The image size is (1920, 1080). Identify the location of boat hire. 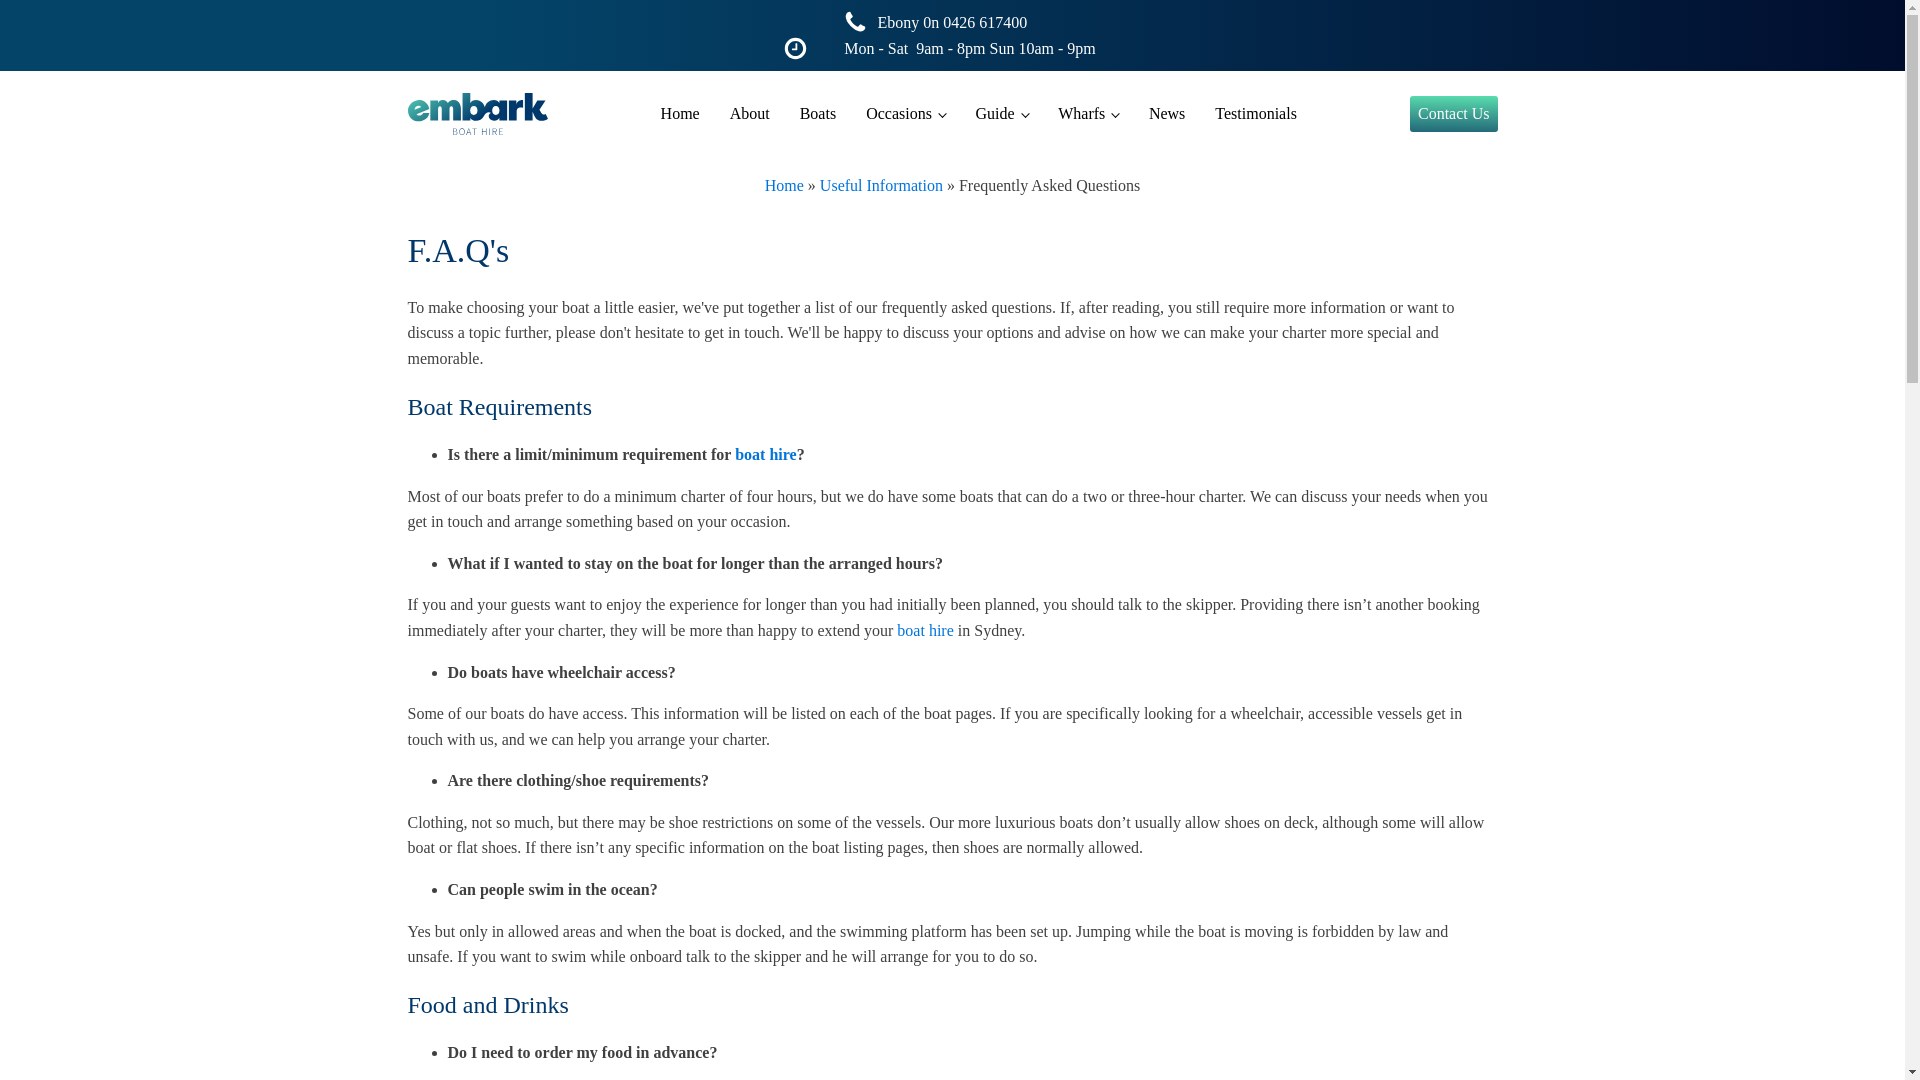
(766, 454).